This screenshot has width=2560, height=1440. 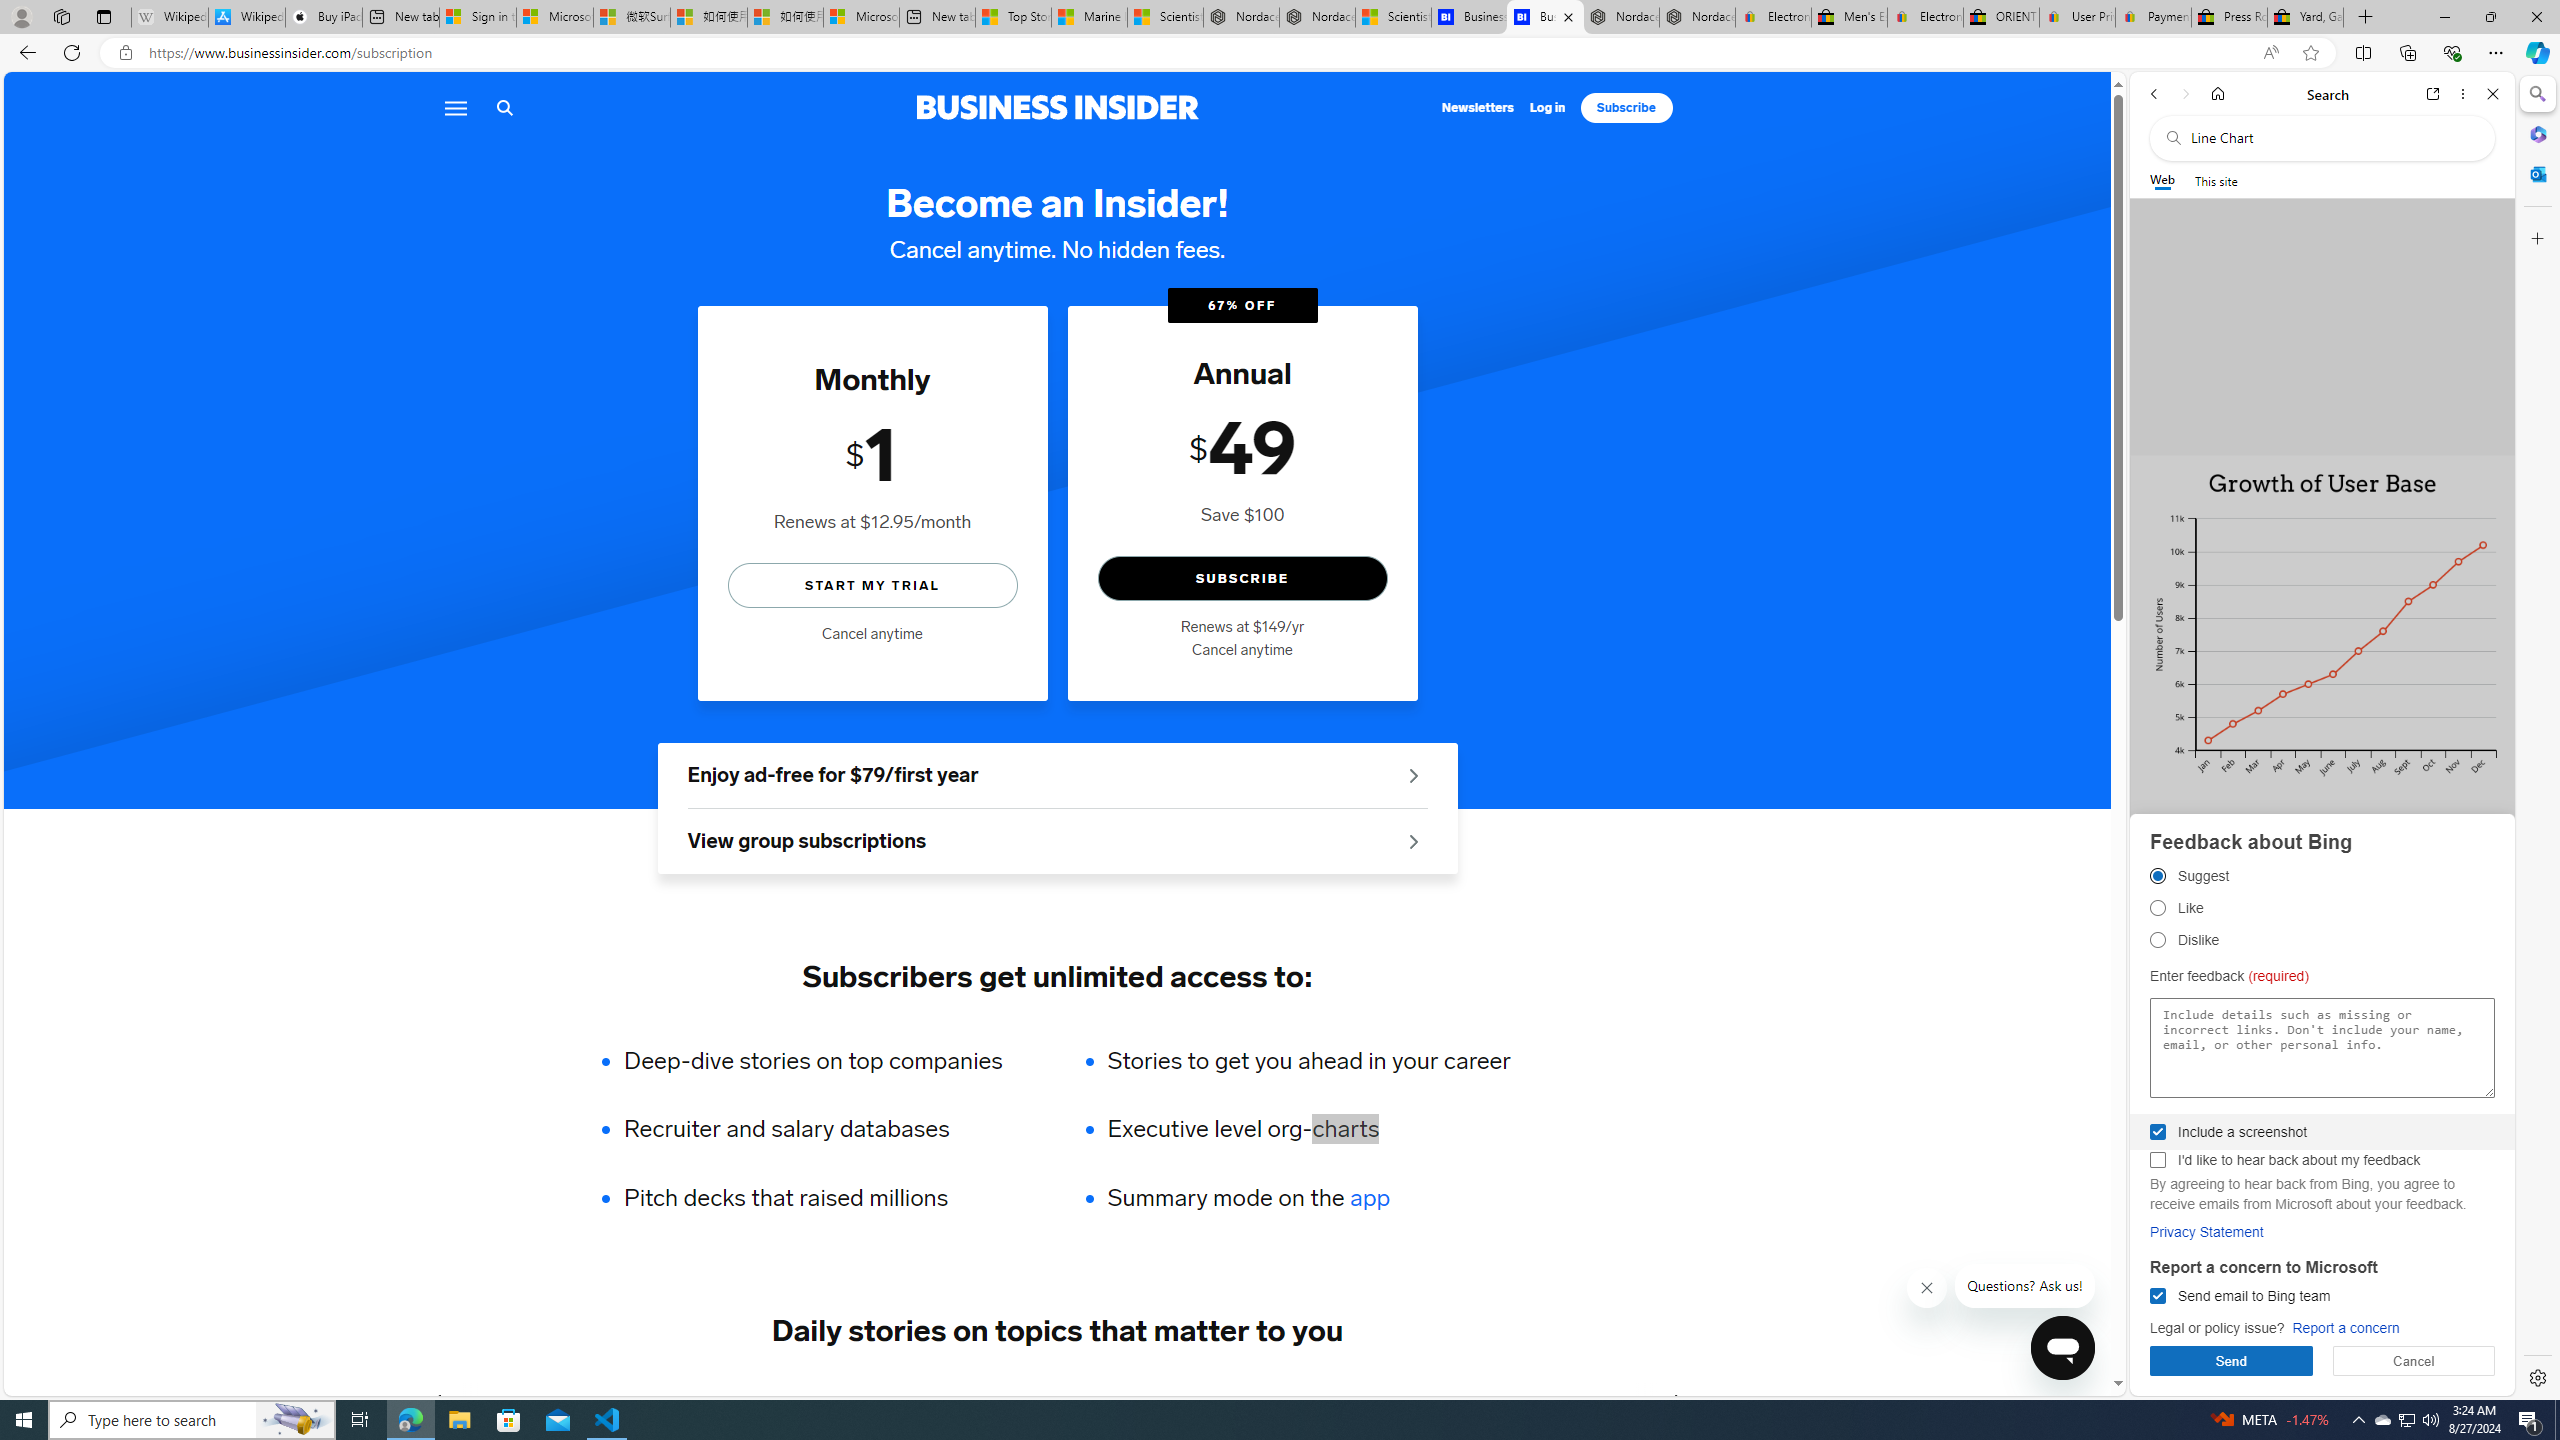 I want to click on Cancel anytime, so click(x=1242, y=650).